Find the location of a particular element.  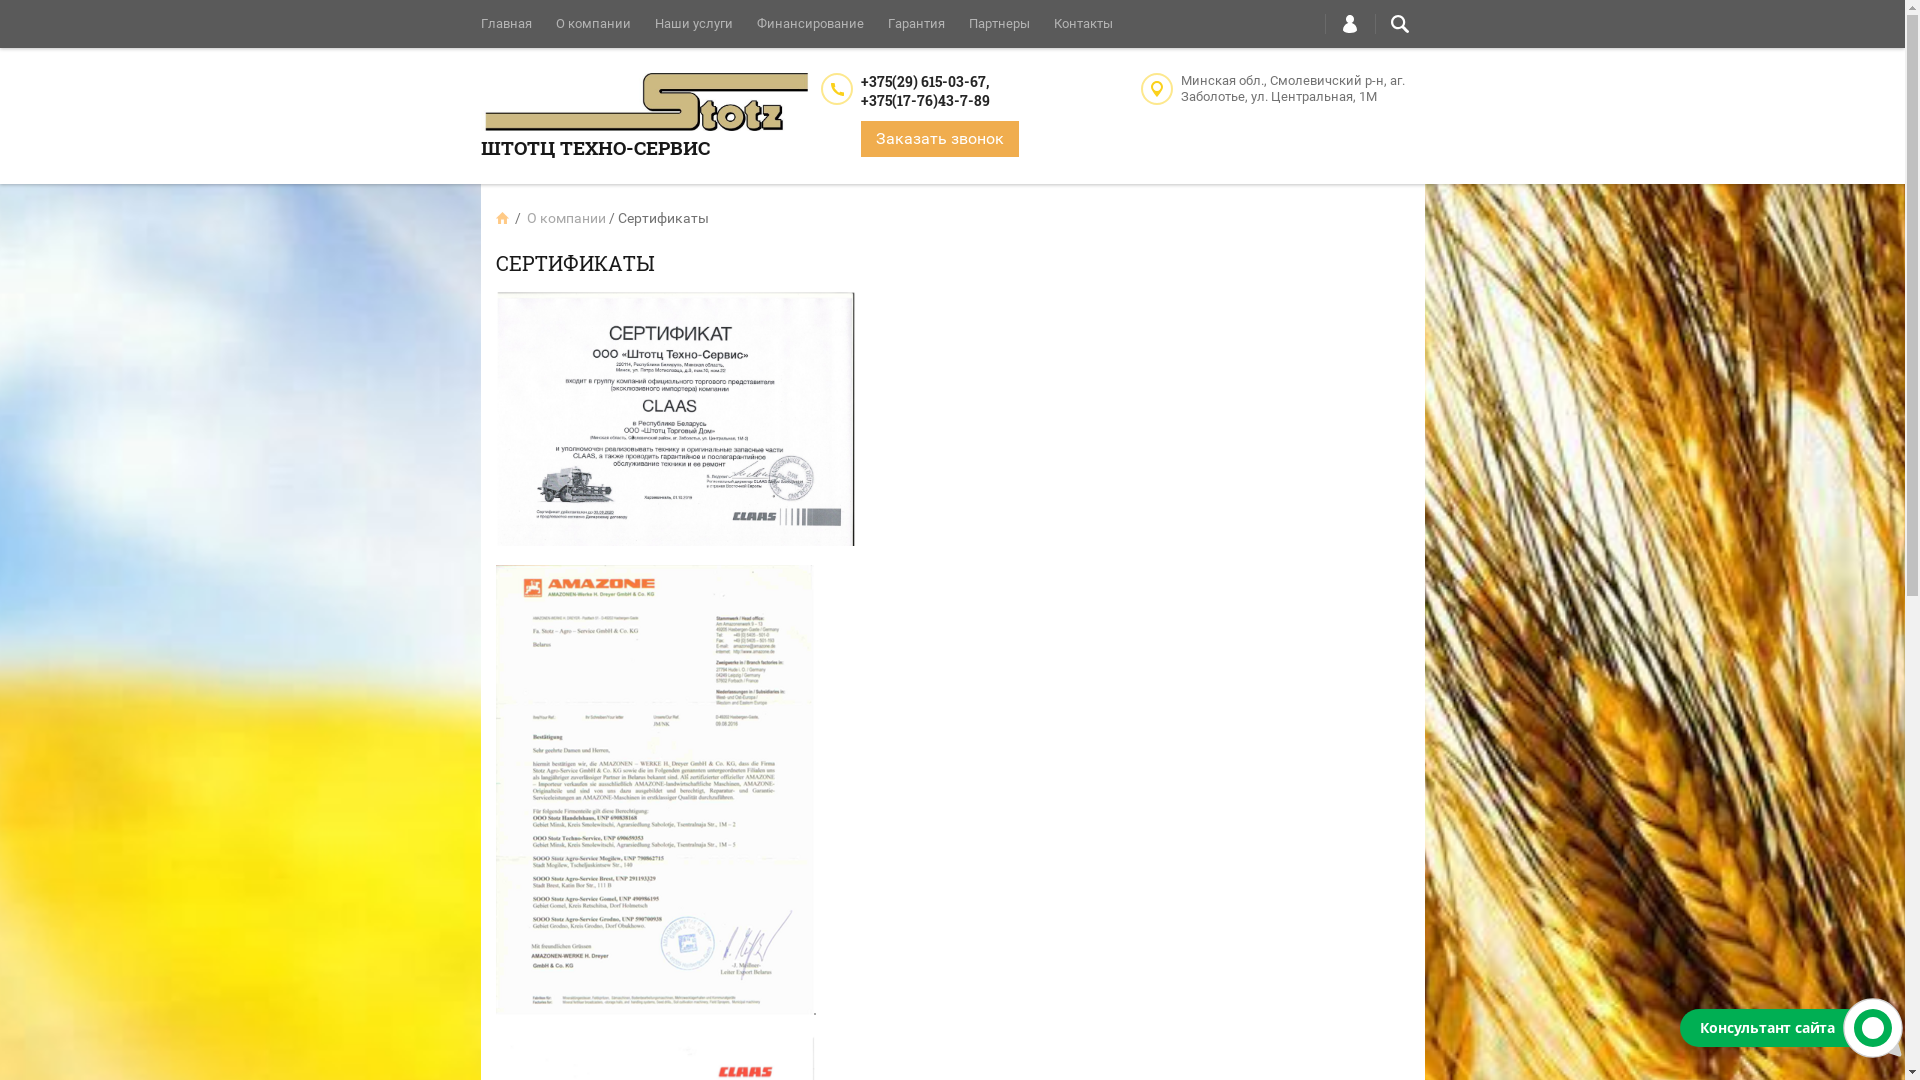

+375(29) 615-03-67, is located at coordinates (924, 82).